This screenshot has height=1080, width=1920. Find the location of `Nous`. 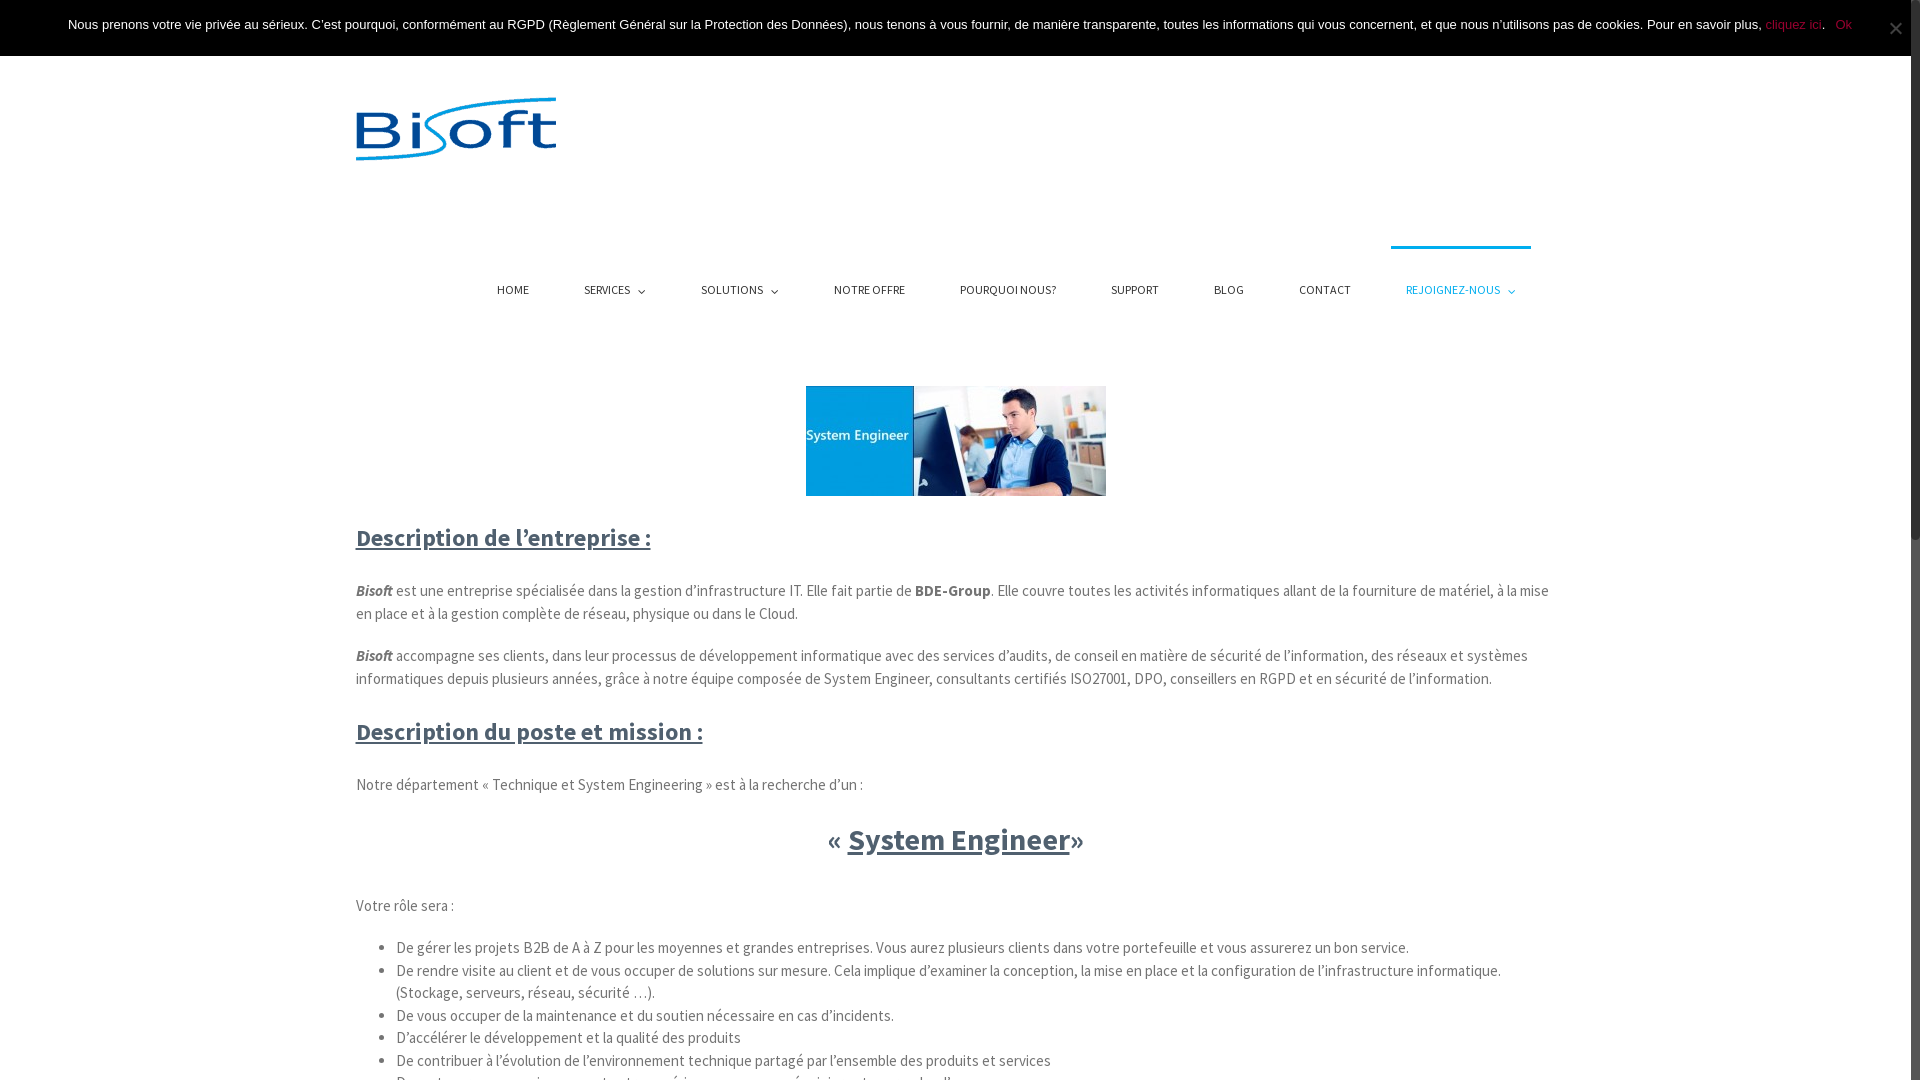

Nous is located at coordinates (1229, 20).